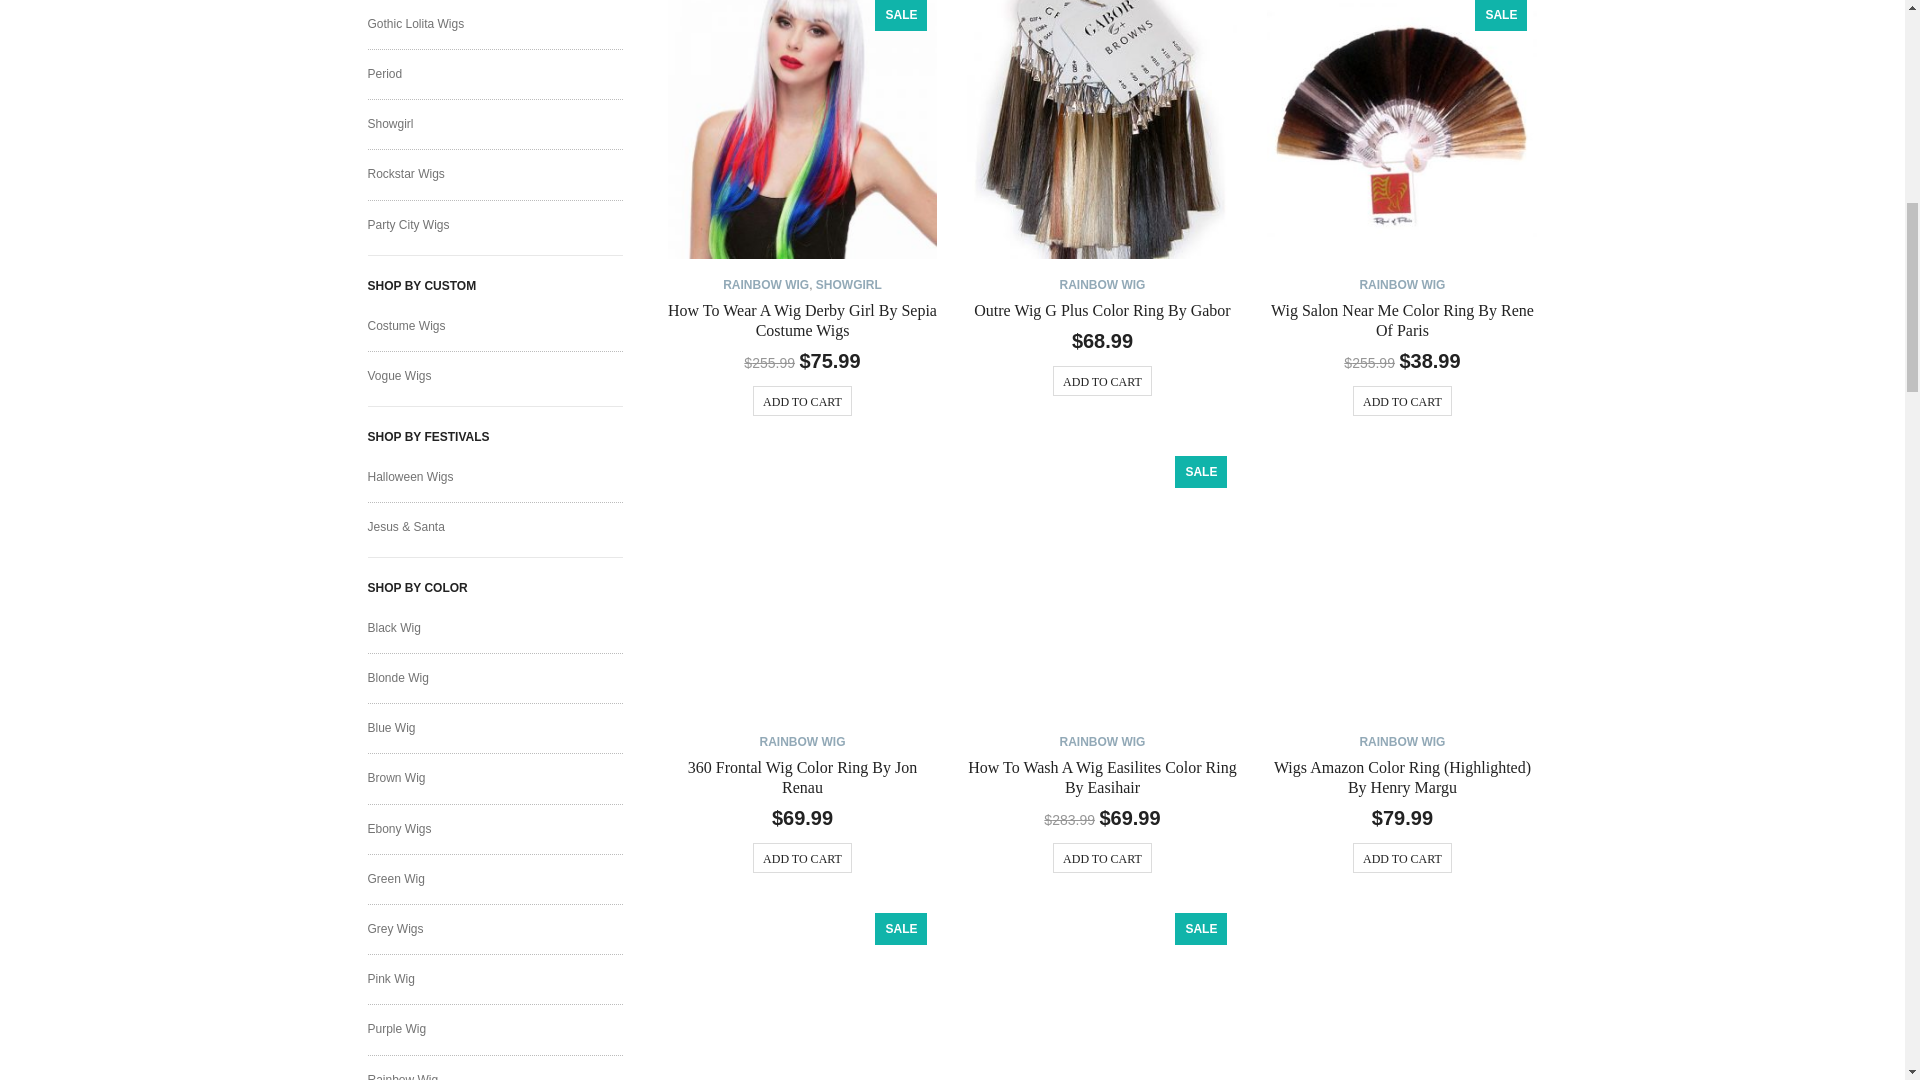  I want to click on Wig Salon Near Me Color Ring By Rene Of Paris, so click(1402, 320).